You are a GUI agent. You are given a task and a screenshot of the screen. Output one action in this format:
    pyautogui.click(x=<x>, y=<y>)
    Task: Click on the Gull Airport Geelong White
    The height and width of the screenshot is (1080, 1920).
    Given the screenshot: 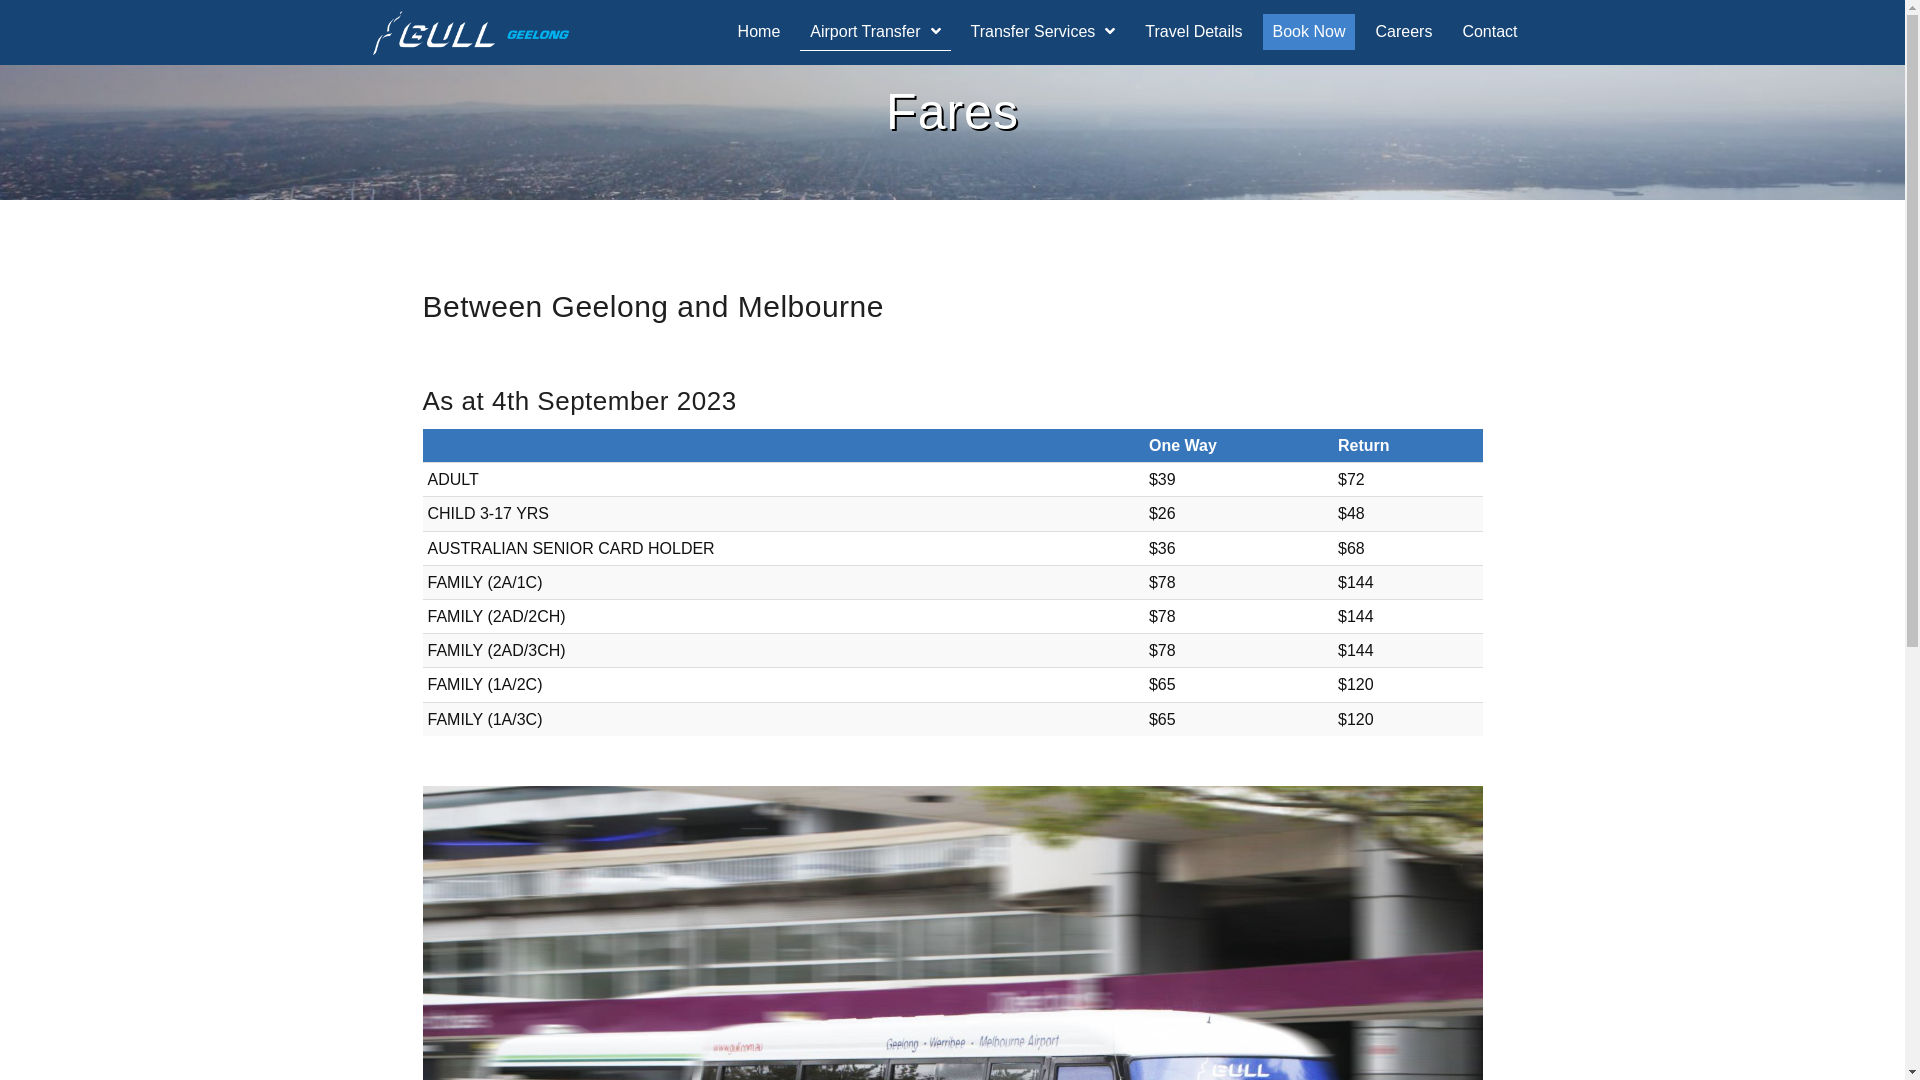 What is the action you would take?
    pyautogui.click(x=470, y=33)
    